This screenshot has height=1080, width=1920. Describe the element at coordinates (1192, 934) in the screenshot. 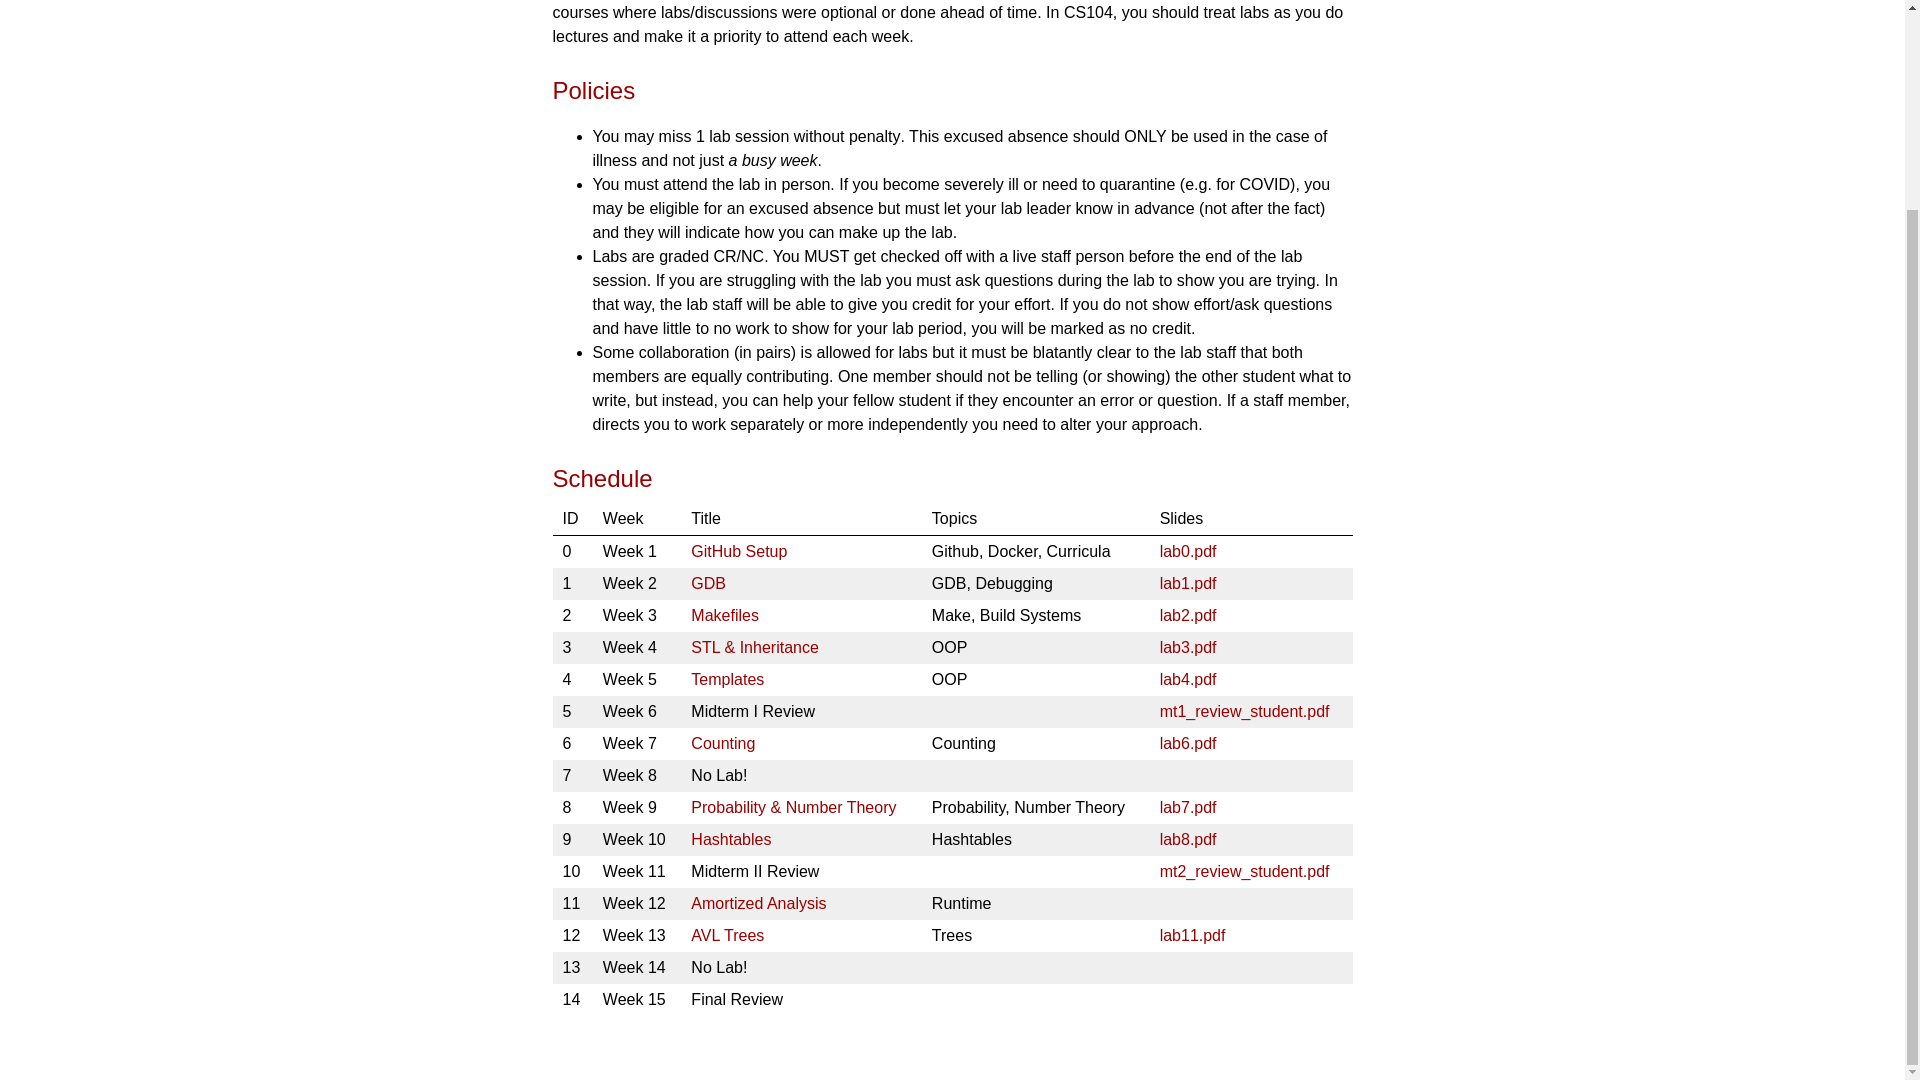

I see `lab11.pdf` at that location.